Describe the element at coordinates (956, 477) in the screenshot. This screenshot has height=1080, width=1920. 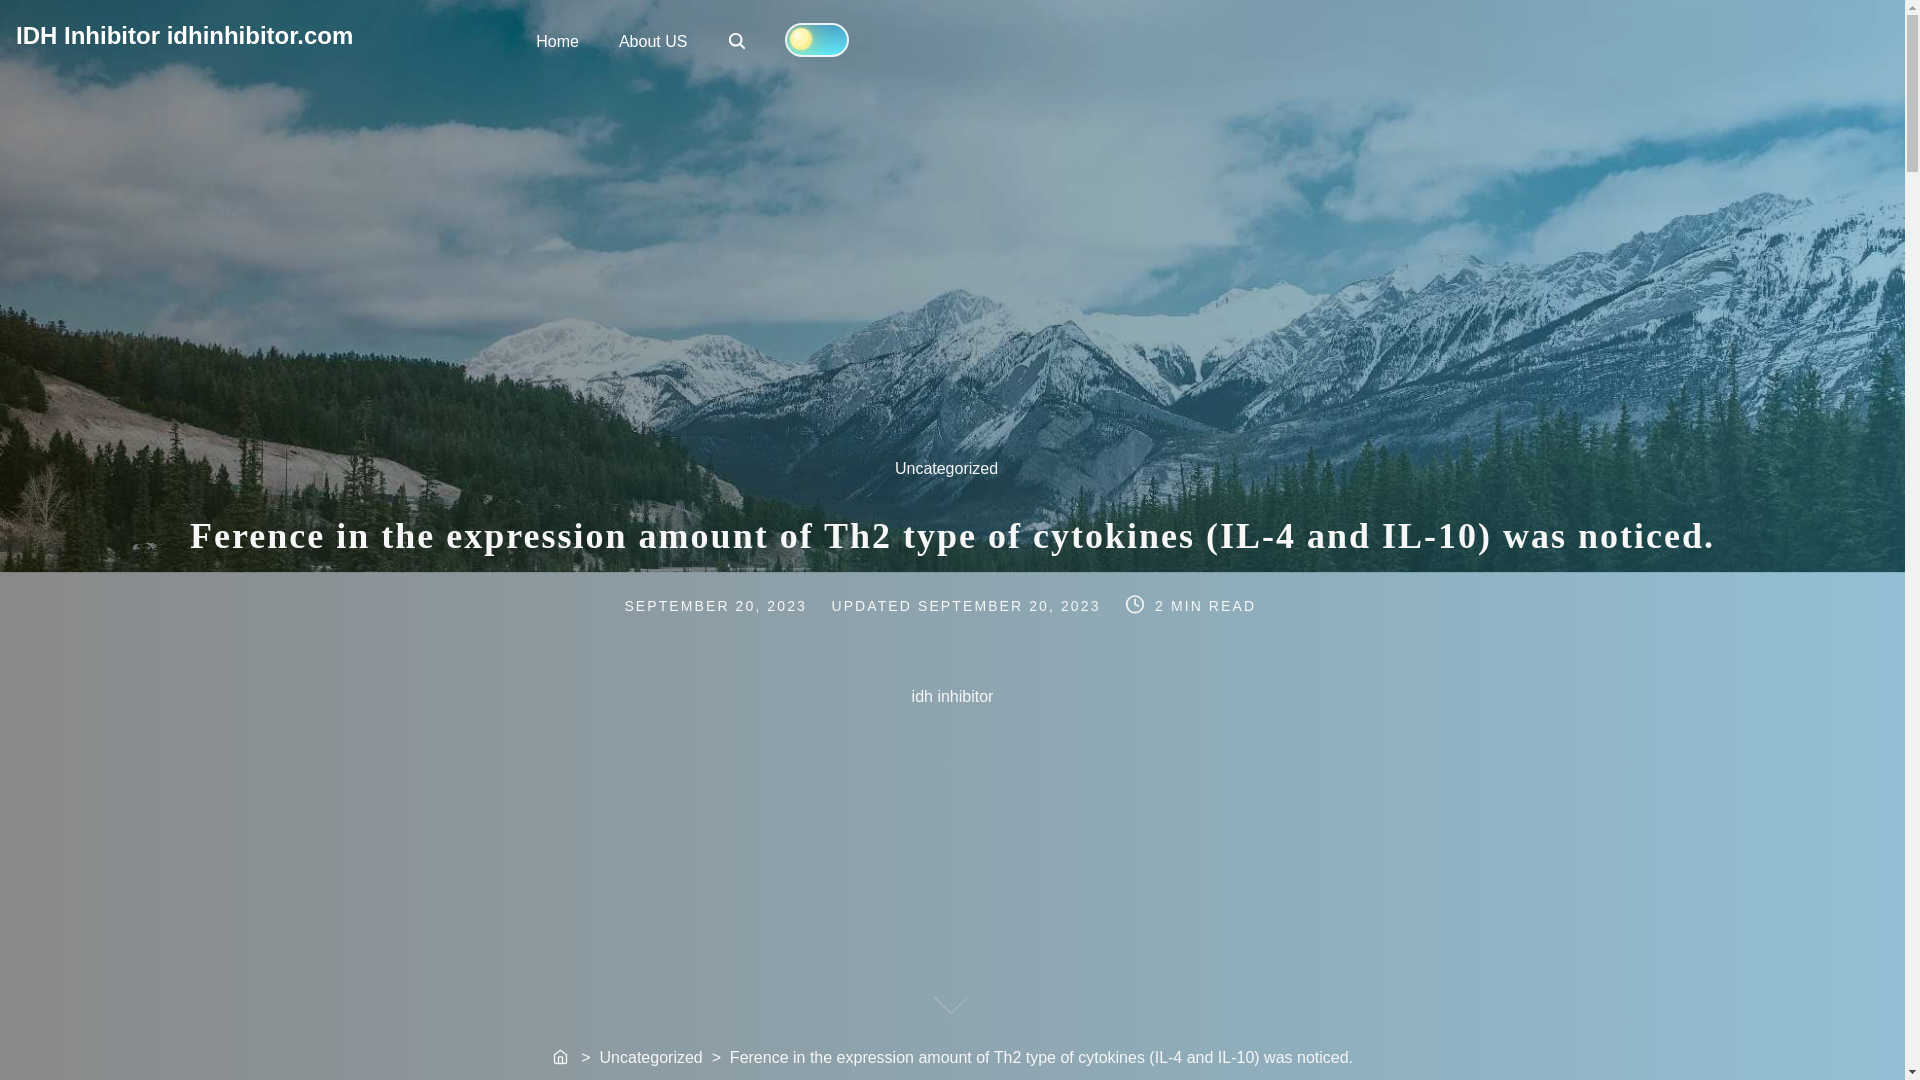
I see `Uncategorized` at that location.